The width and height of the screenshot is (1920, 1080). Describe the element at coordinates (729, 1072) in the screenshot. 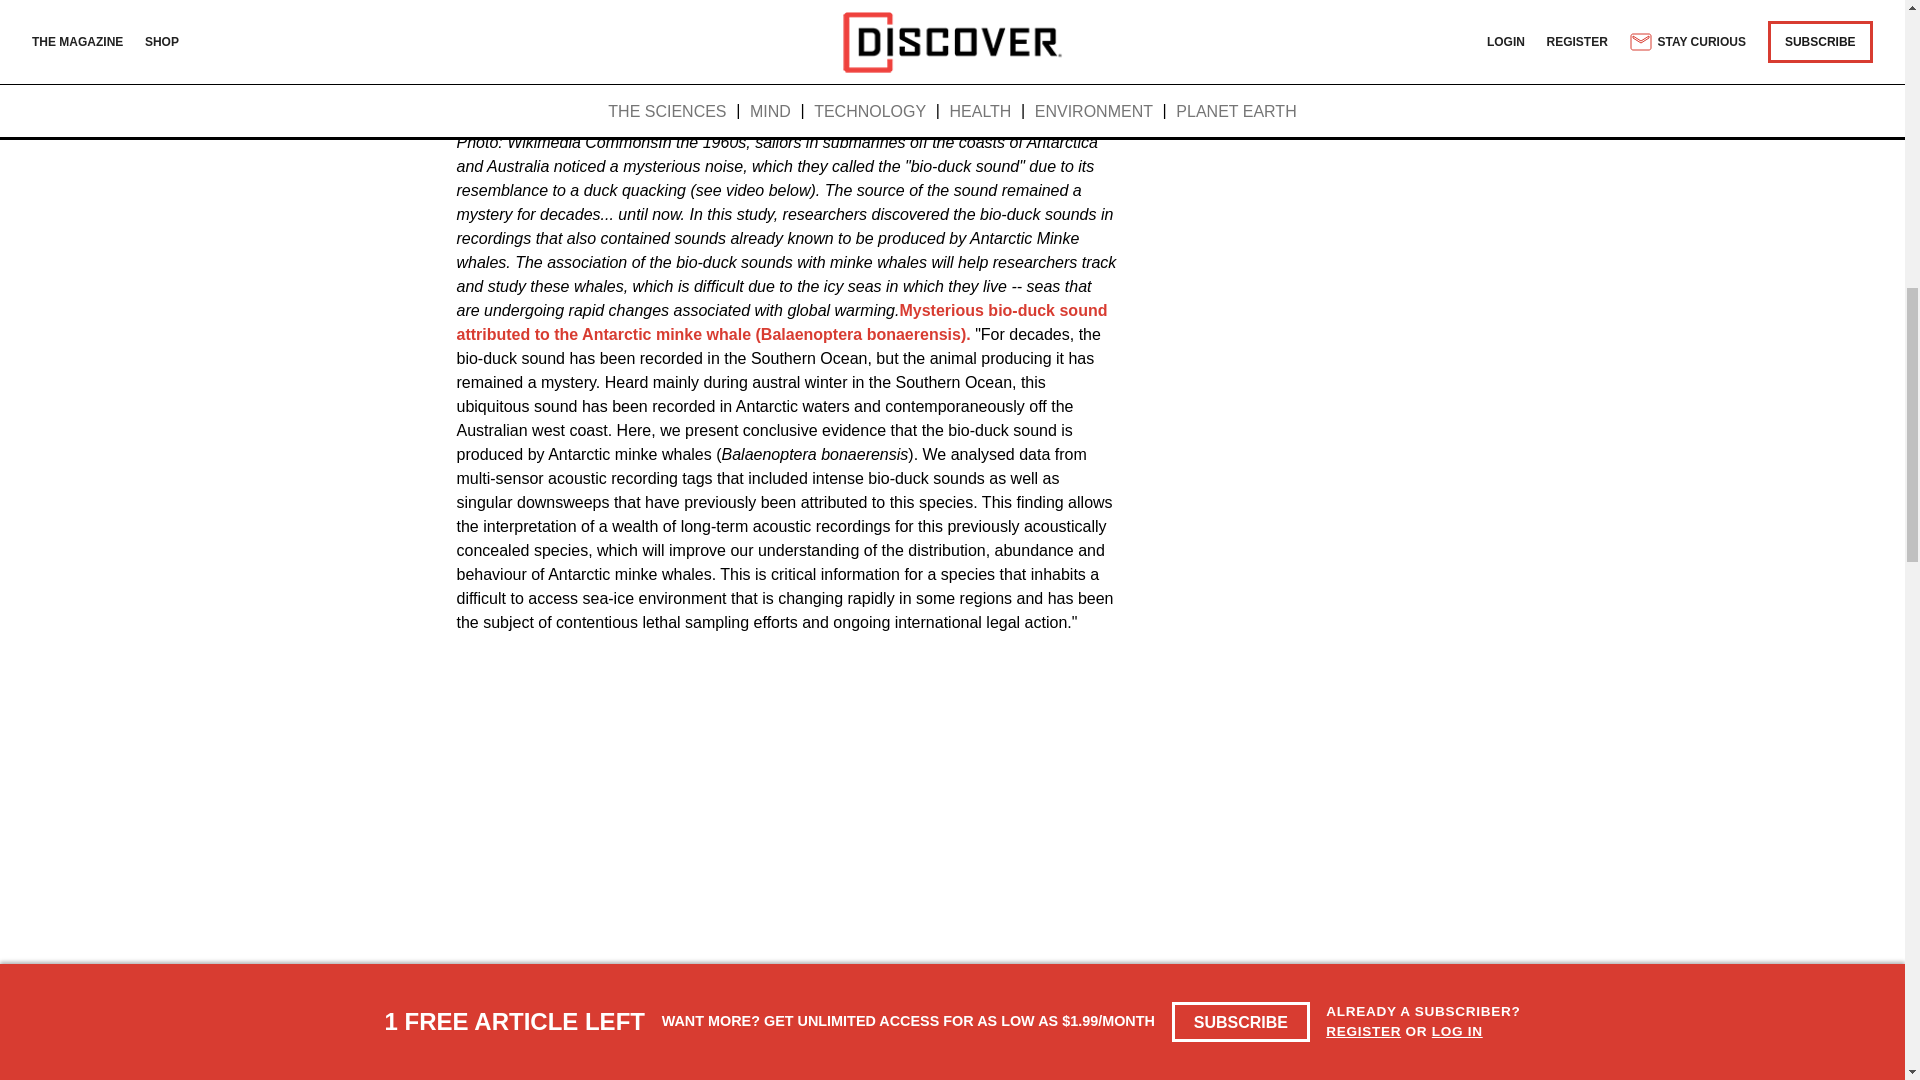

I see `Intense dead fish smell proven no excuse for not working.` at that location.